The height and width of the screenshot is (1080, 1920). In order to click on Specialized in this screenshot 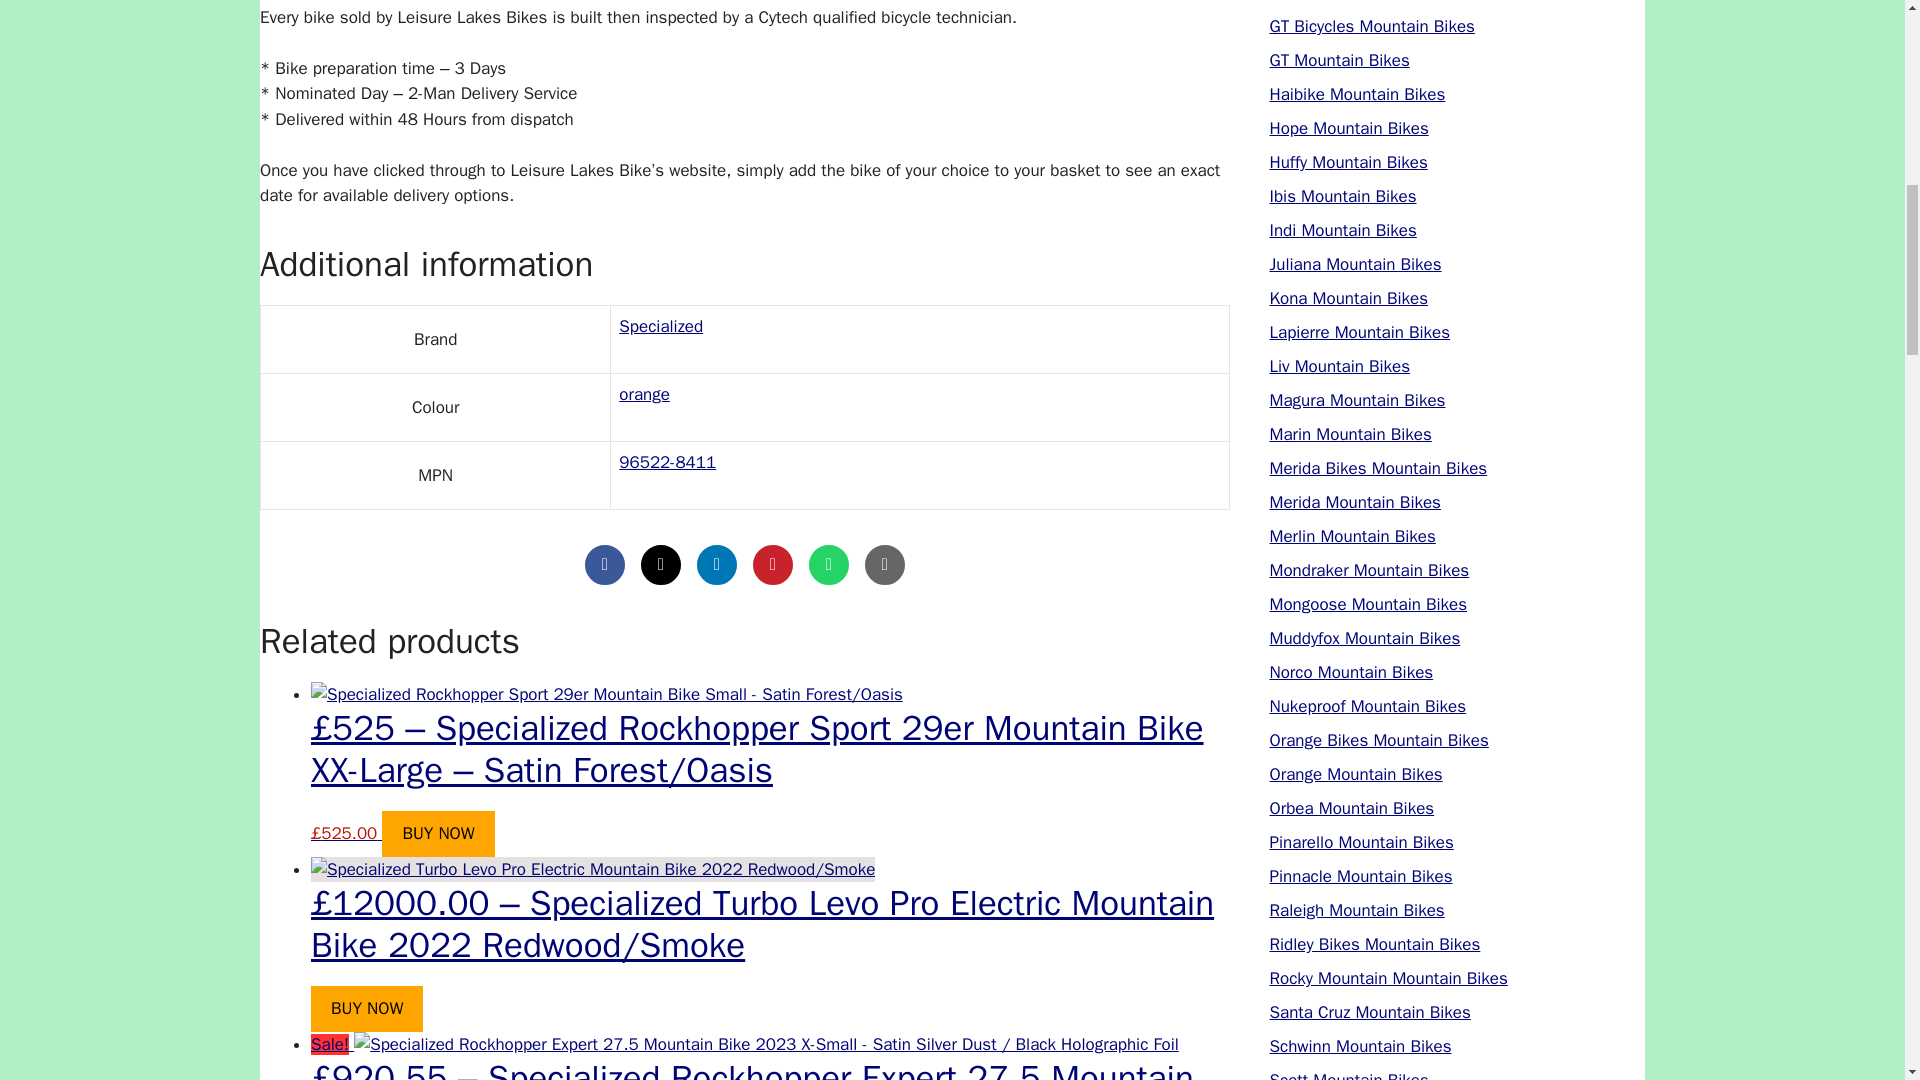, I will do `click(660, 326)`.